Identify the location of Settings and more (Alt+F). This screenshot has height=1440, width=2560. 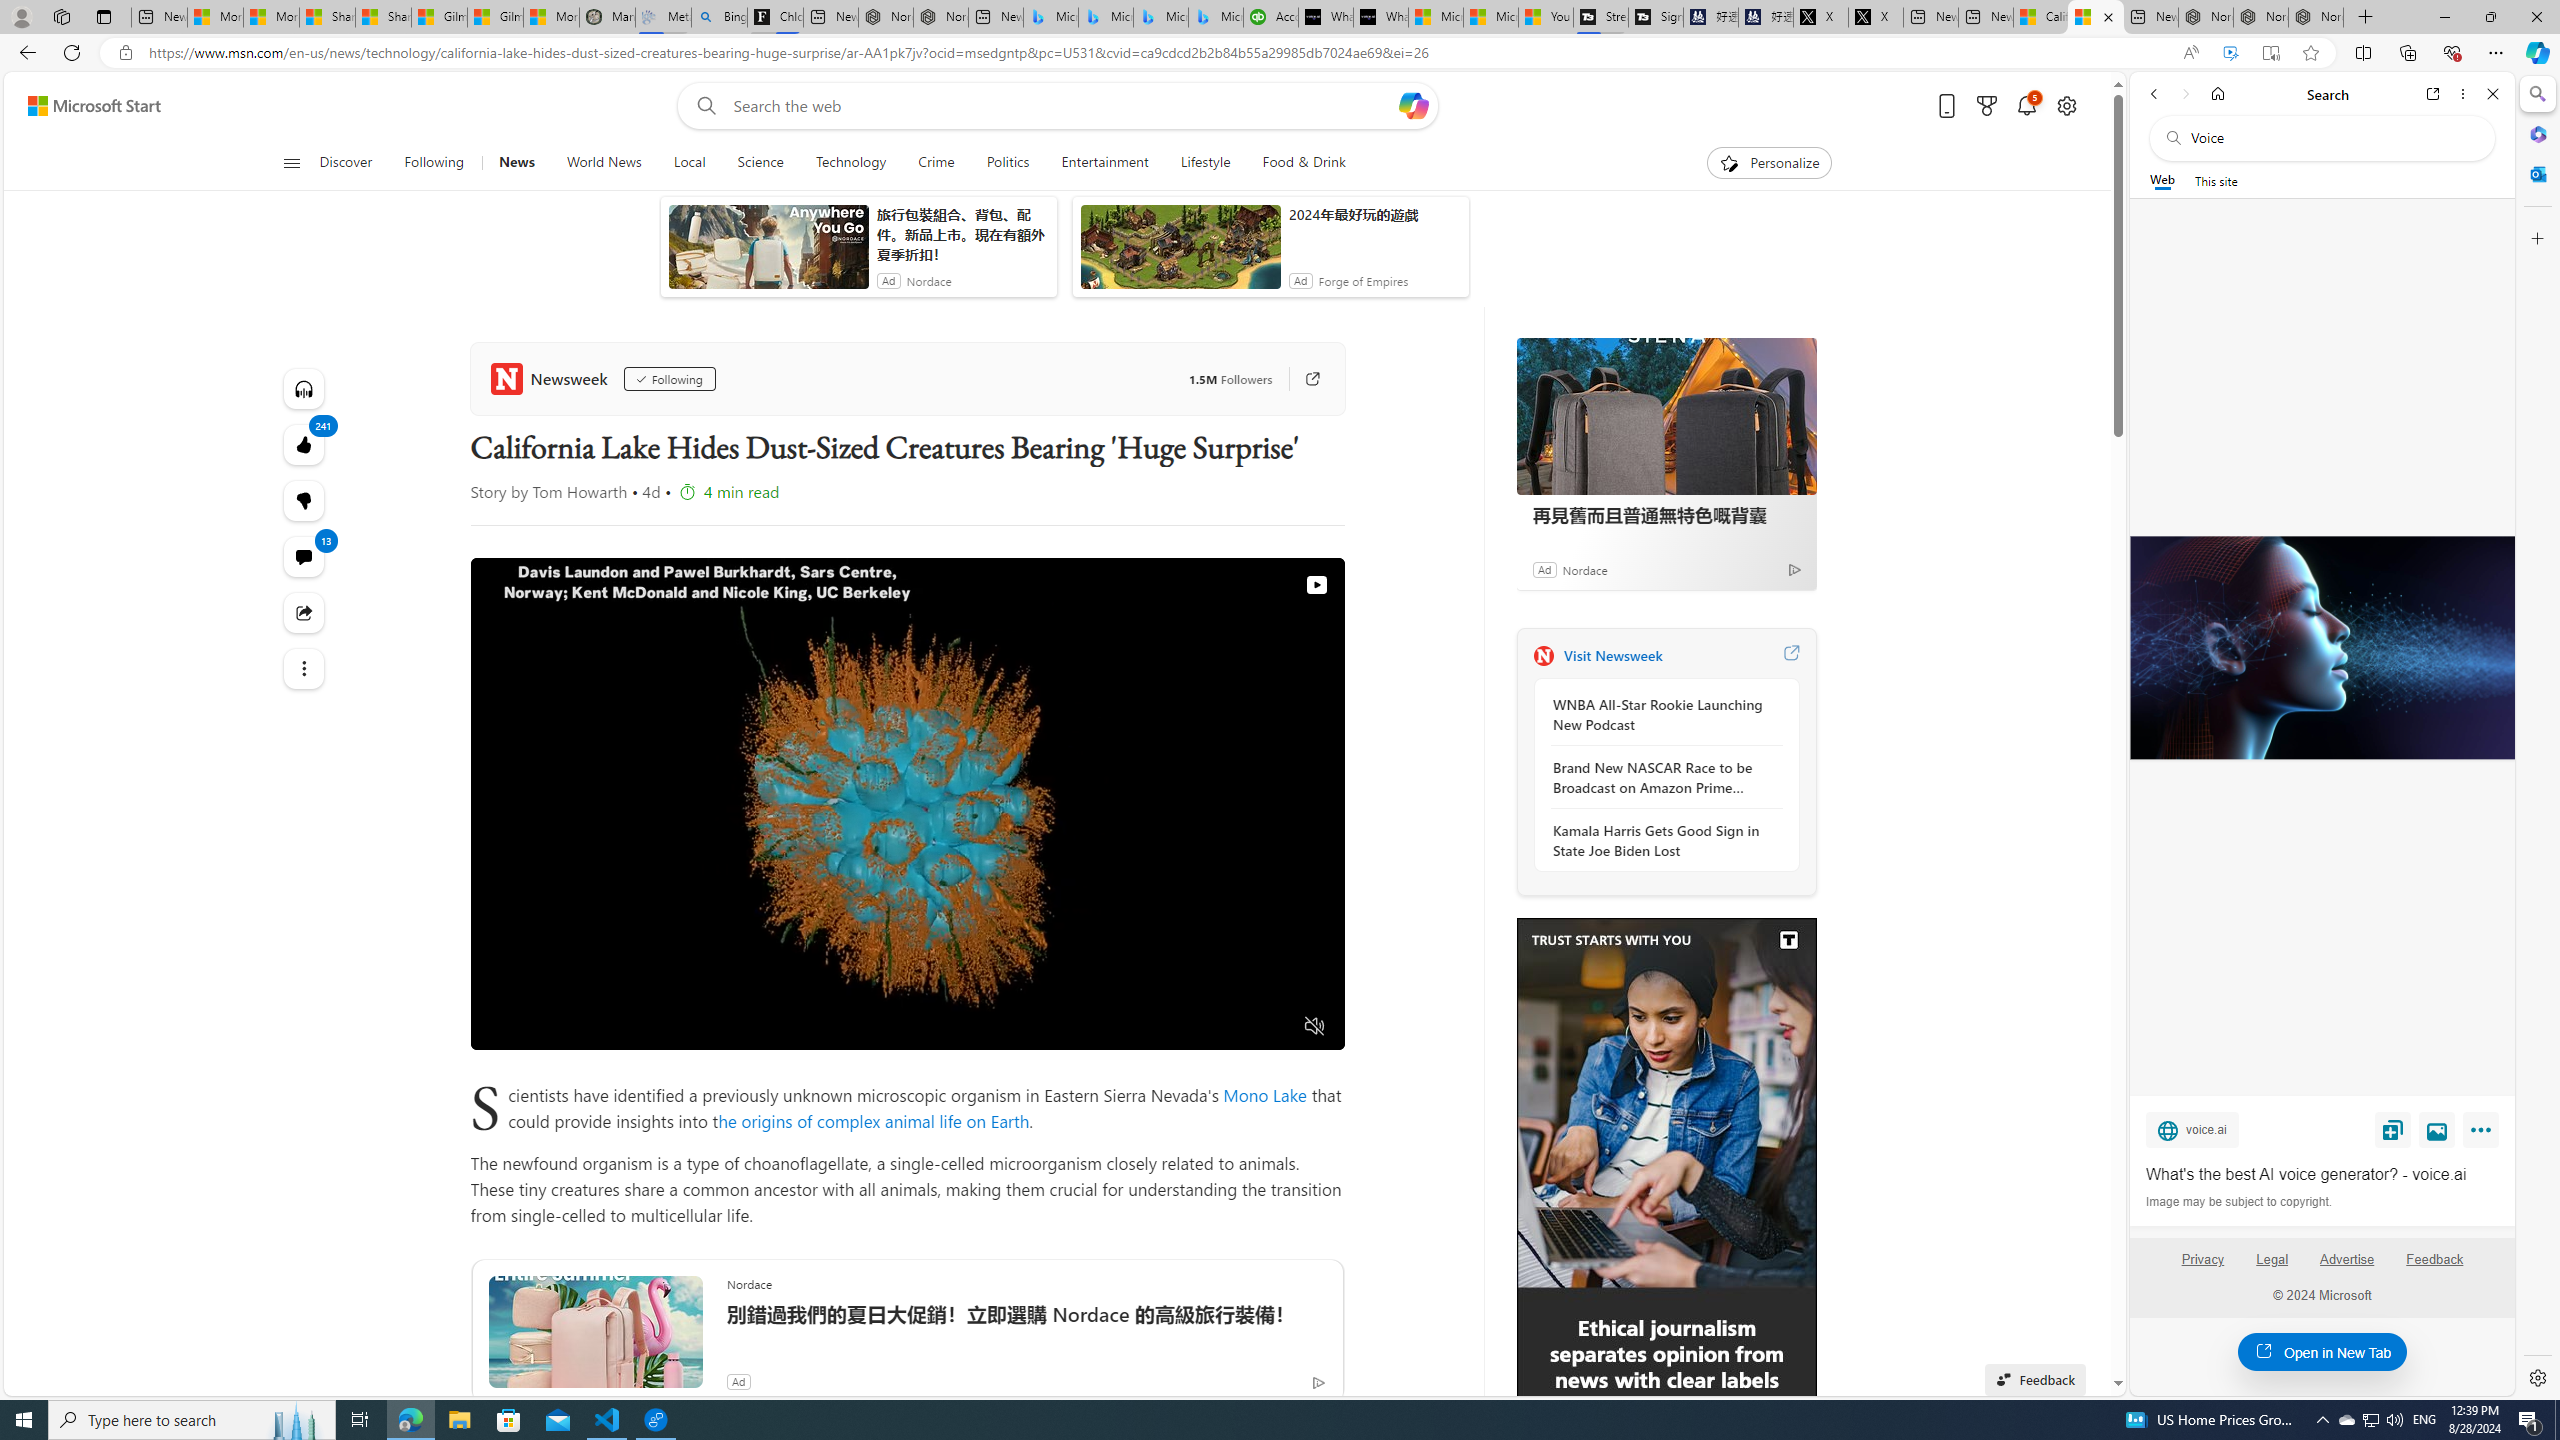
(2496, 52).